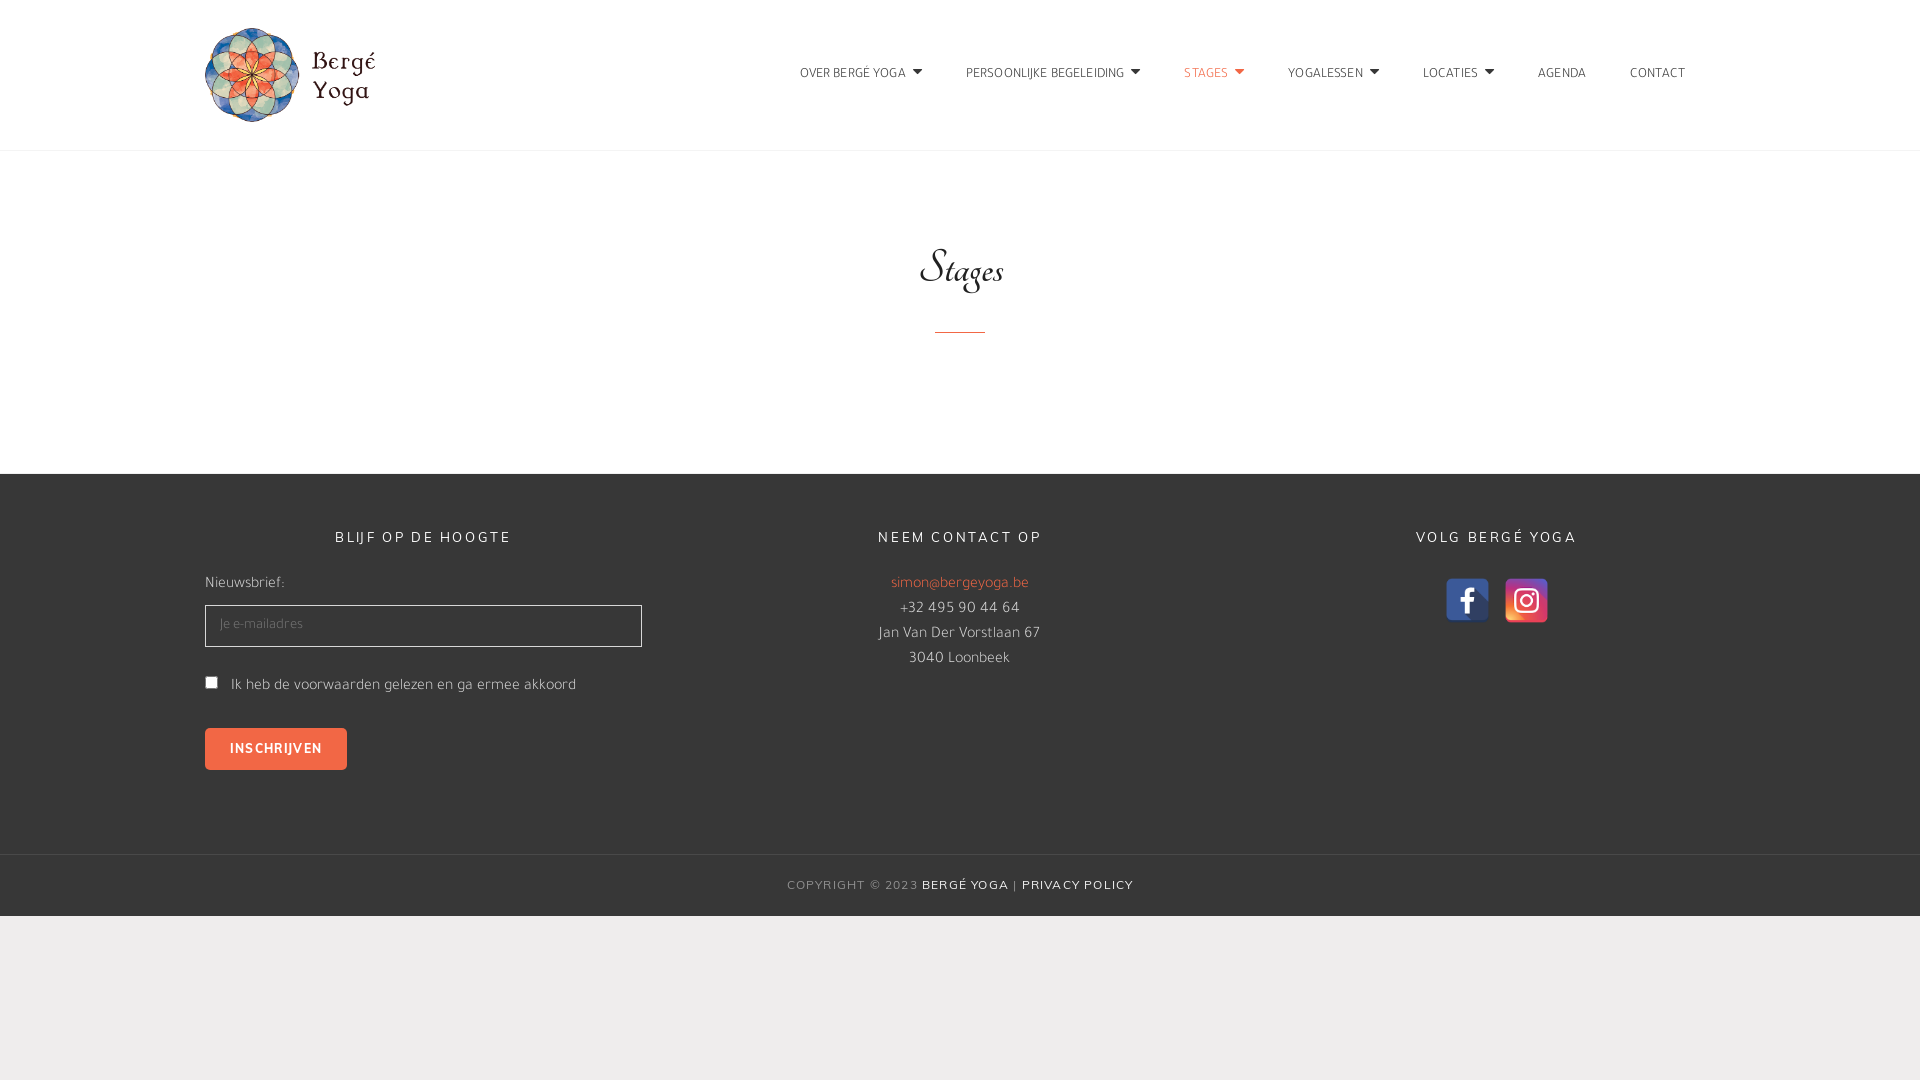 The height and width of the screenshot is (1080, 1920). Describe the element at coordinates (1468, 600) in the screenshot. I see `Facebook` at that location.